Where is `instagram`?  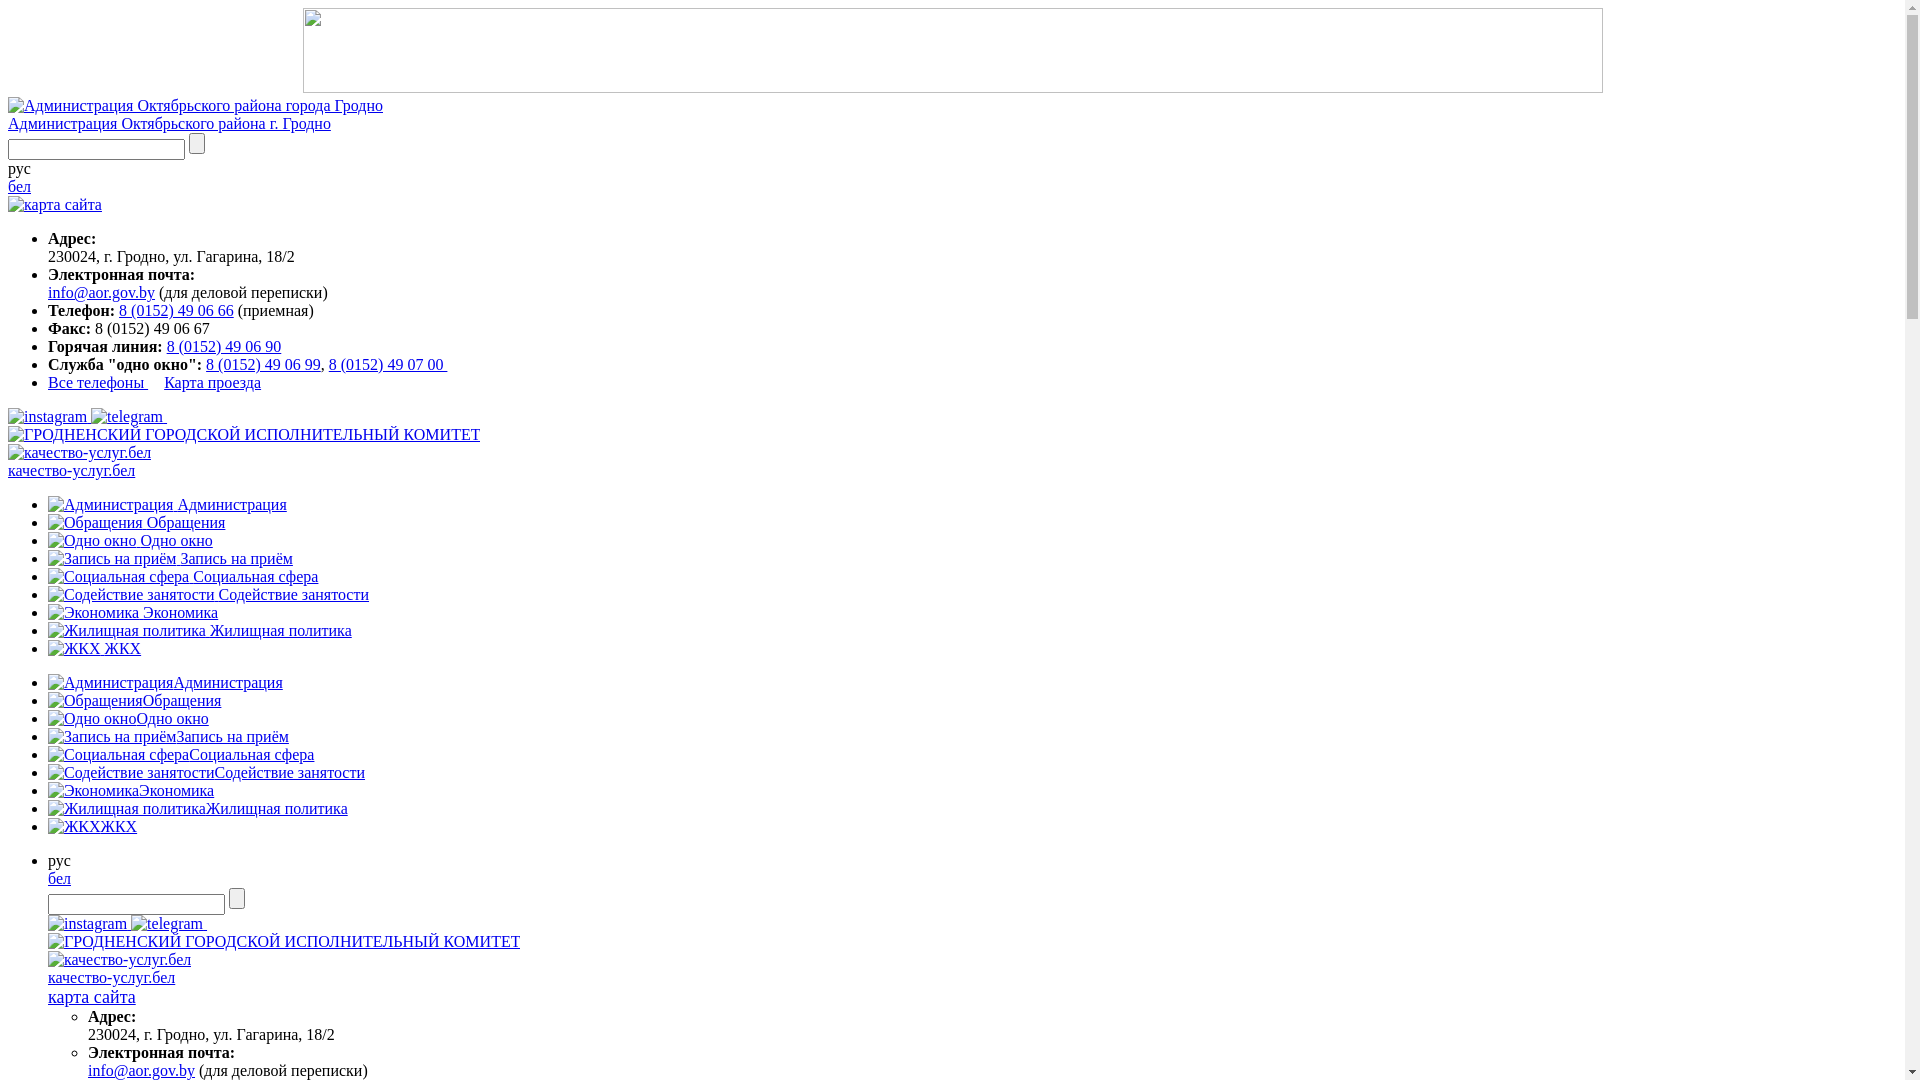
instagram is located at coordinates (50, 416).